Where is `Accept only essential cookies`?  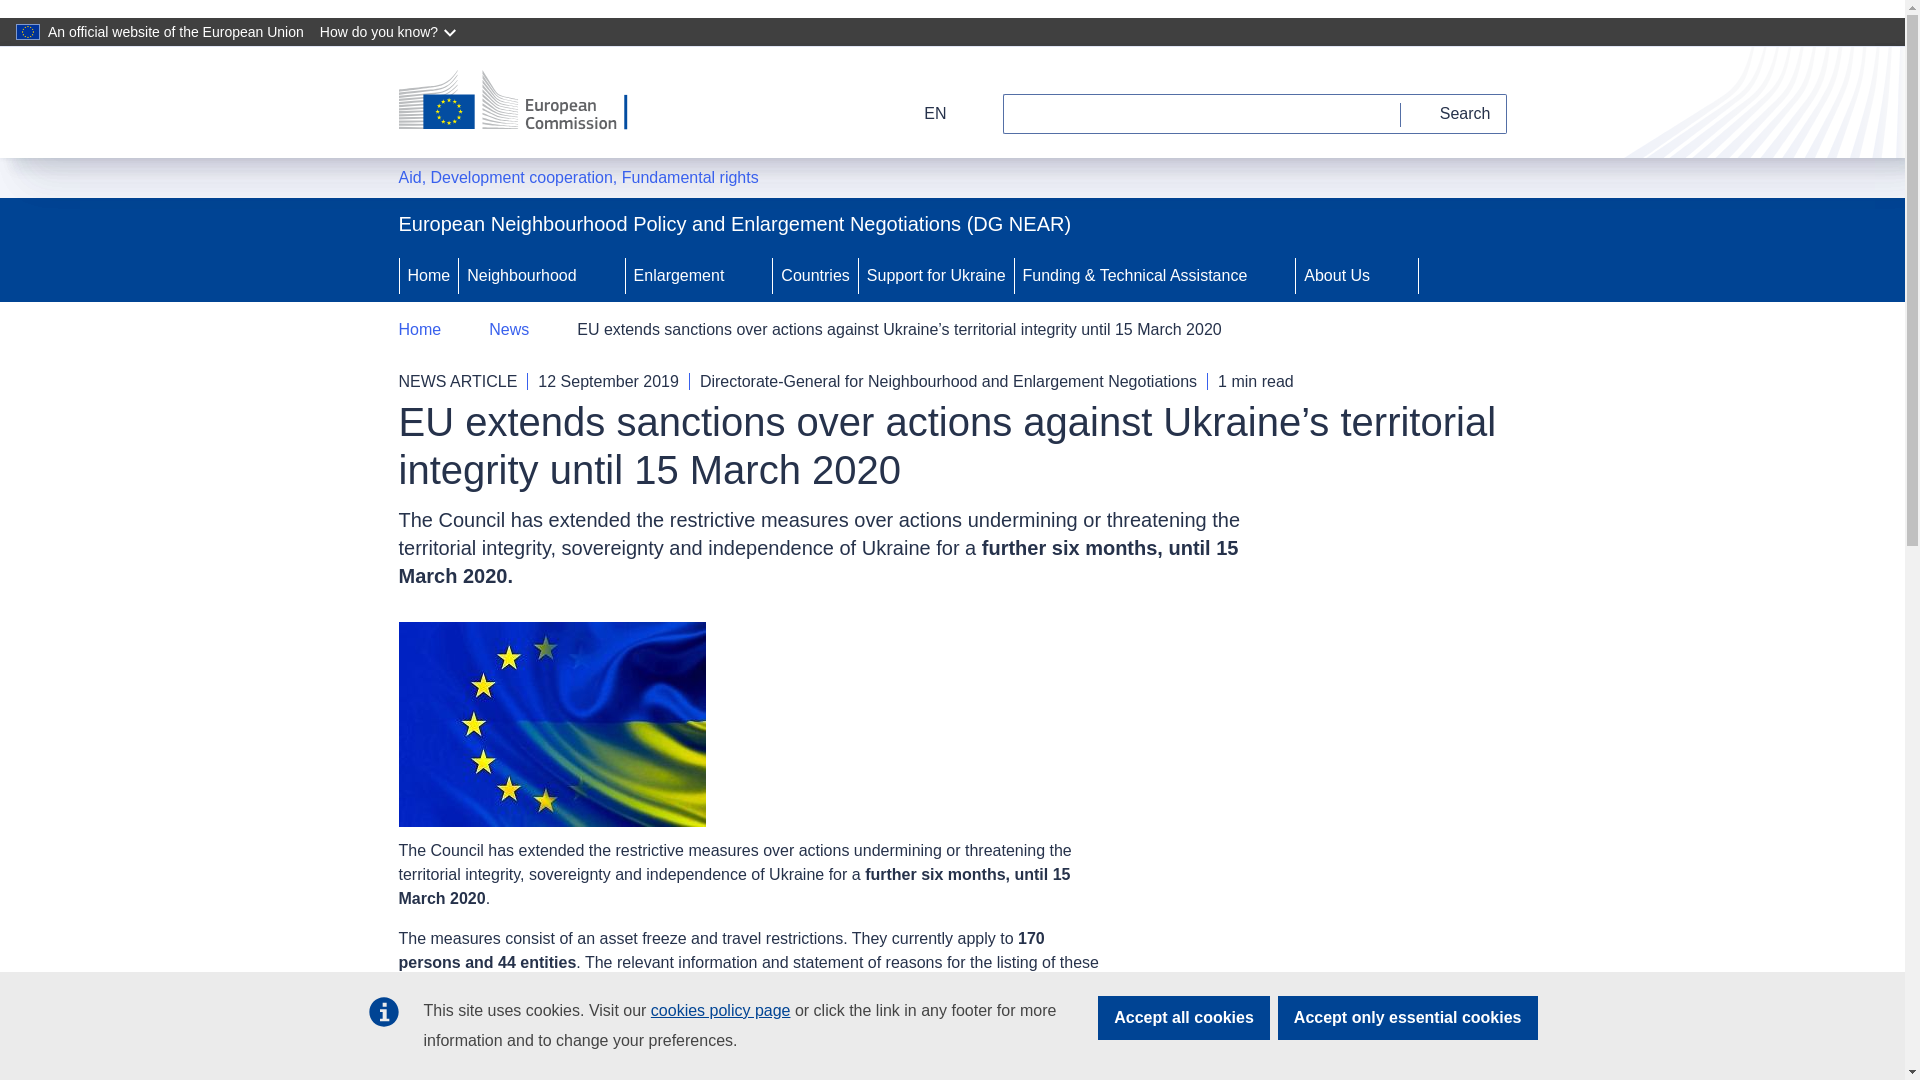 Accept only essential cookies is located at coordinates (1408, 1018).